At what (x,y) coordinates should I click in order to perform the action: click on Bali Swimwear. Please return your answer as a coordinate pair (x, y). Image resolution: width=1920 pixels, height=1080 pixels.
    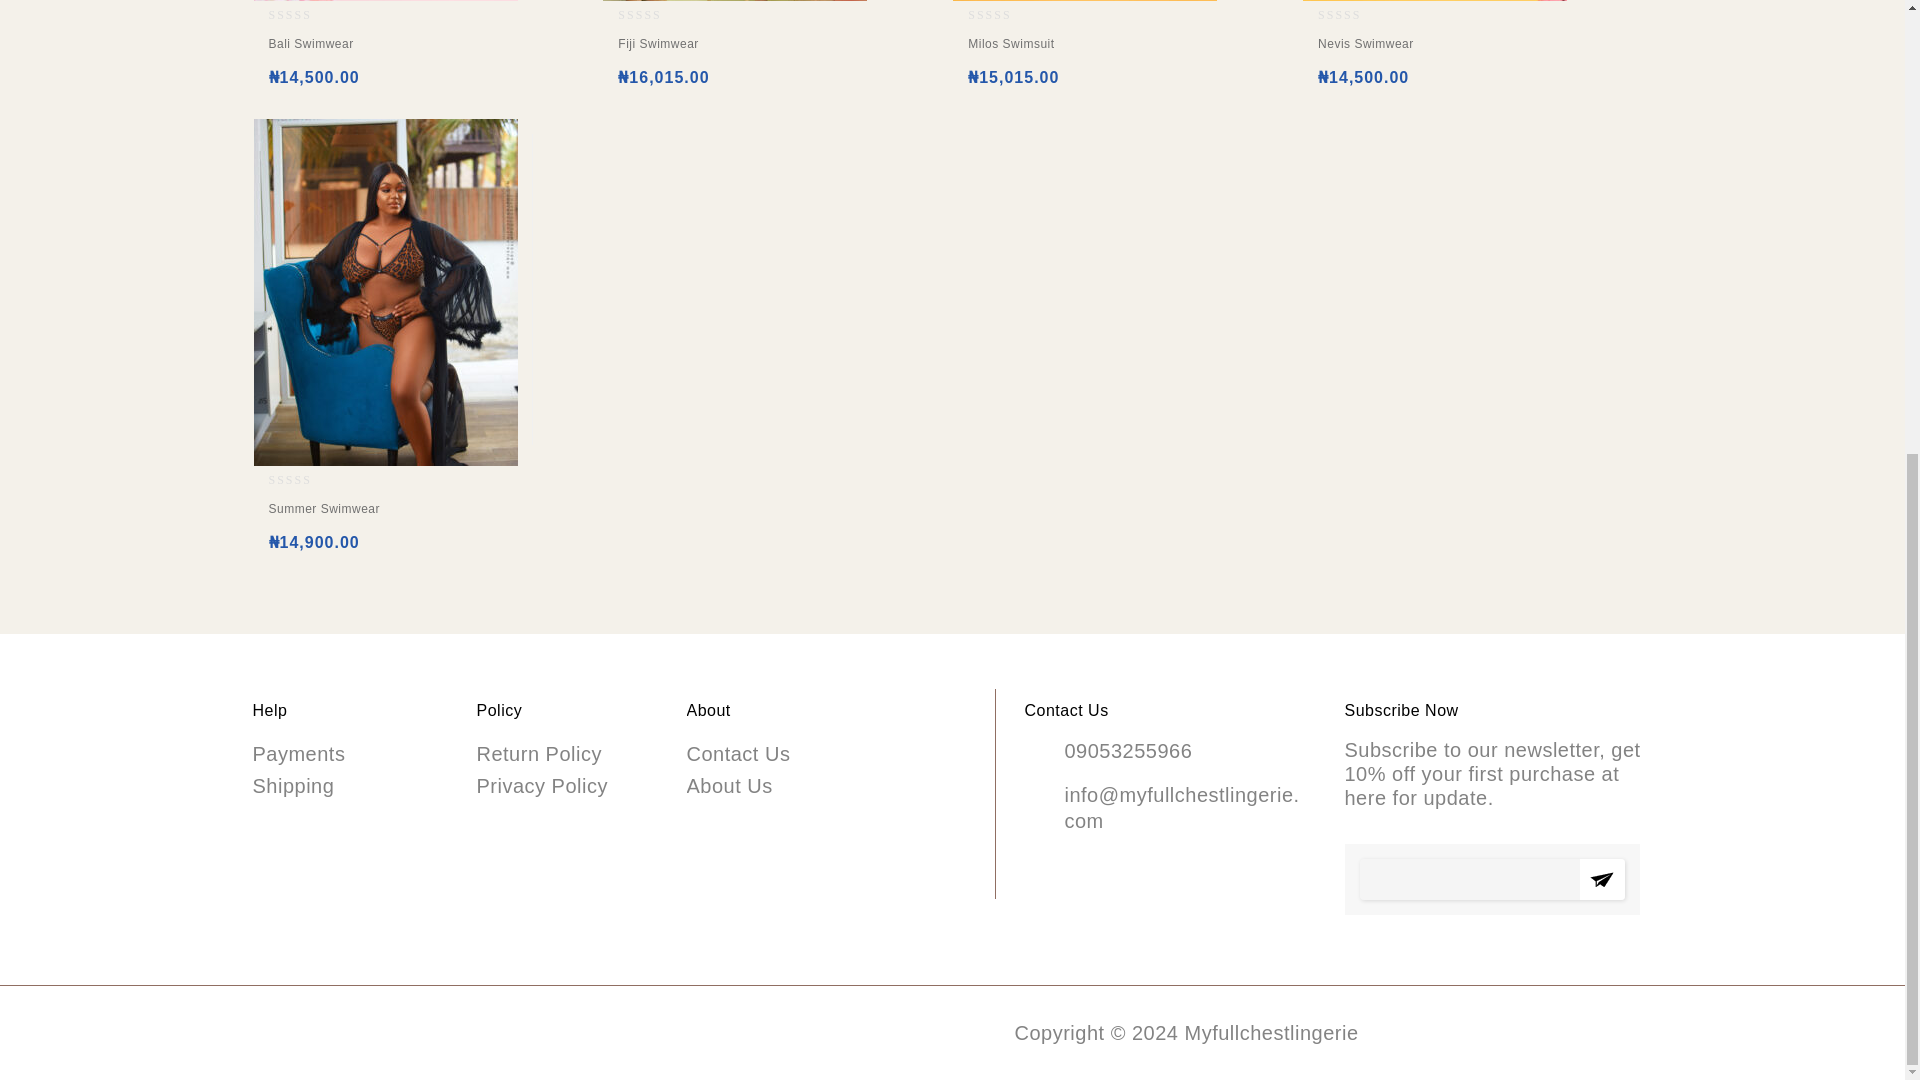
    Looking at the image, I should click on (384, 49).